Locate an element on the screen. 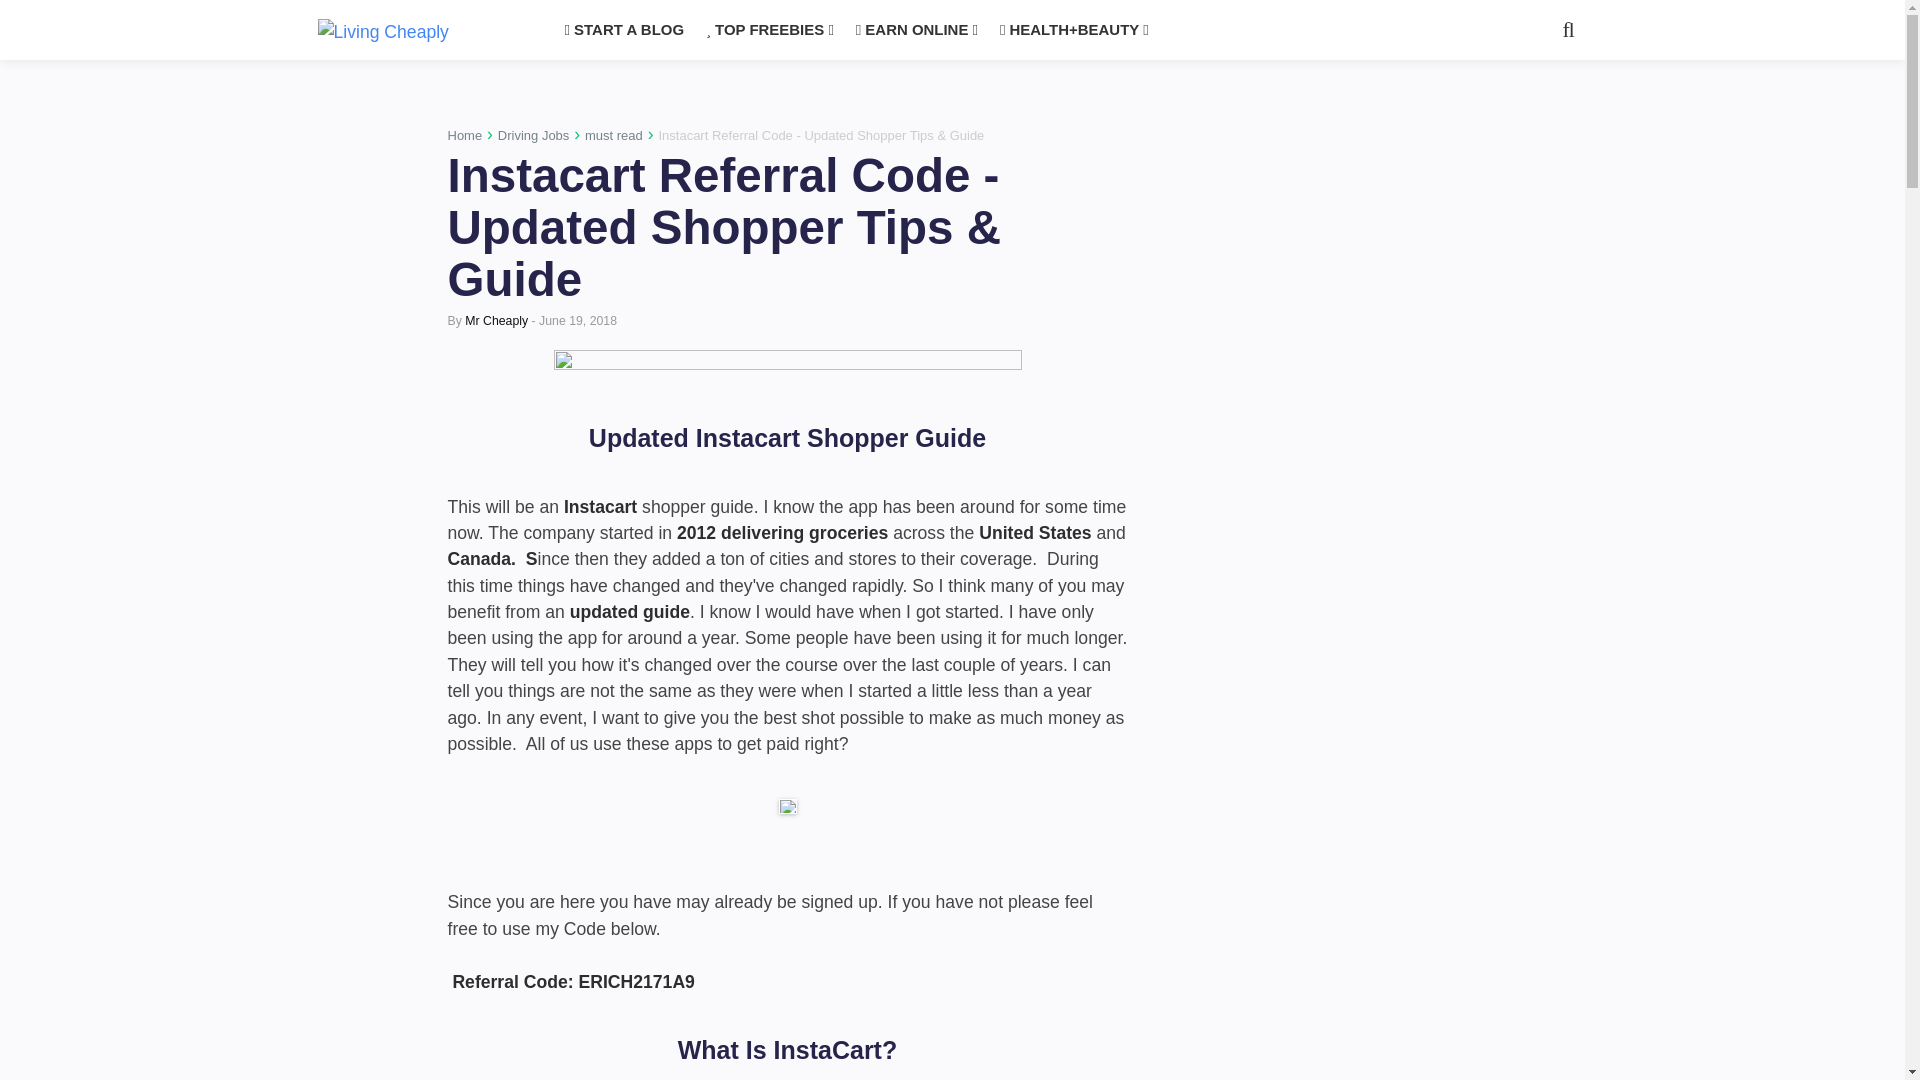 The image size is (1920, 1080). Start A Blog is located at coordinates (624, 30).